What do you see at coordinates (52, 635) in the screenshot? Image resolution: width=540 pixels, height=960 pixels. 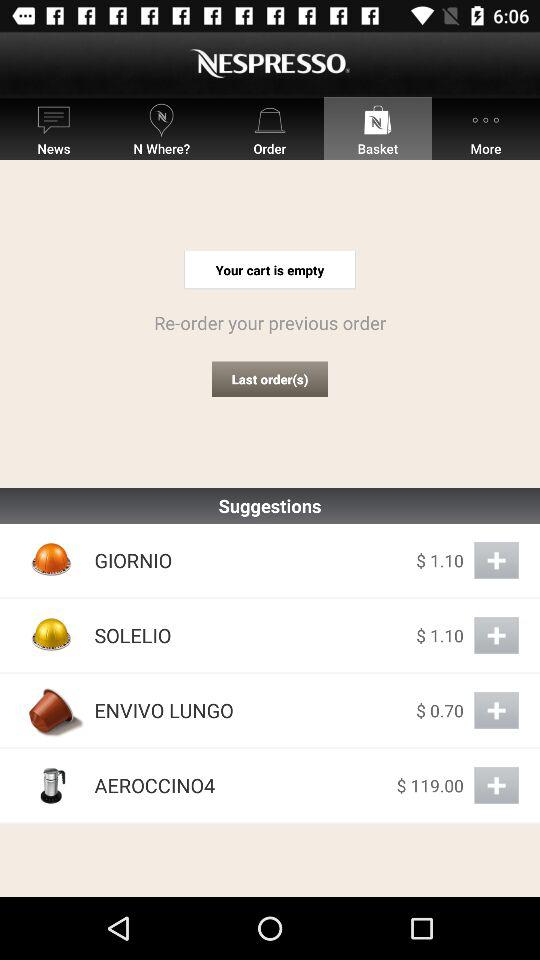 I see `select the second icon below the suggestions` at bounding box center [52, 635].